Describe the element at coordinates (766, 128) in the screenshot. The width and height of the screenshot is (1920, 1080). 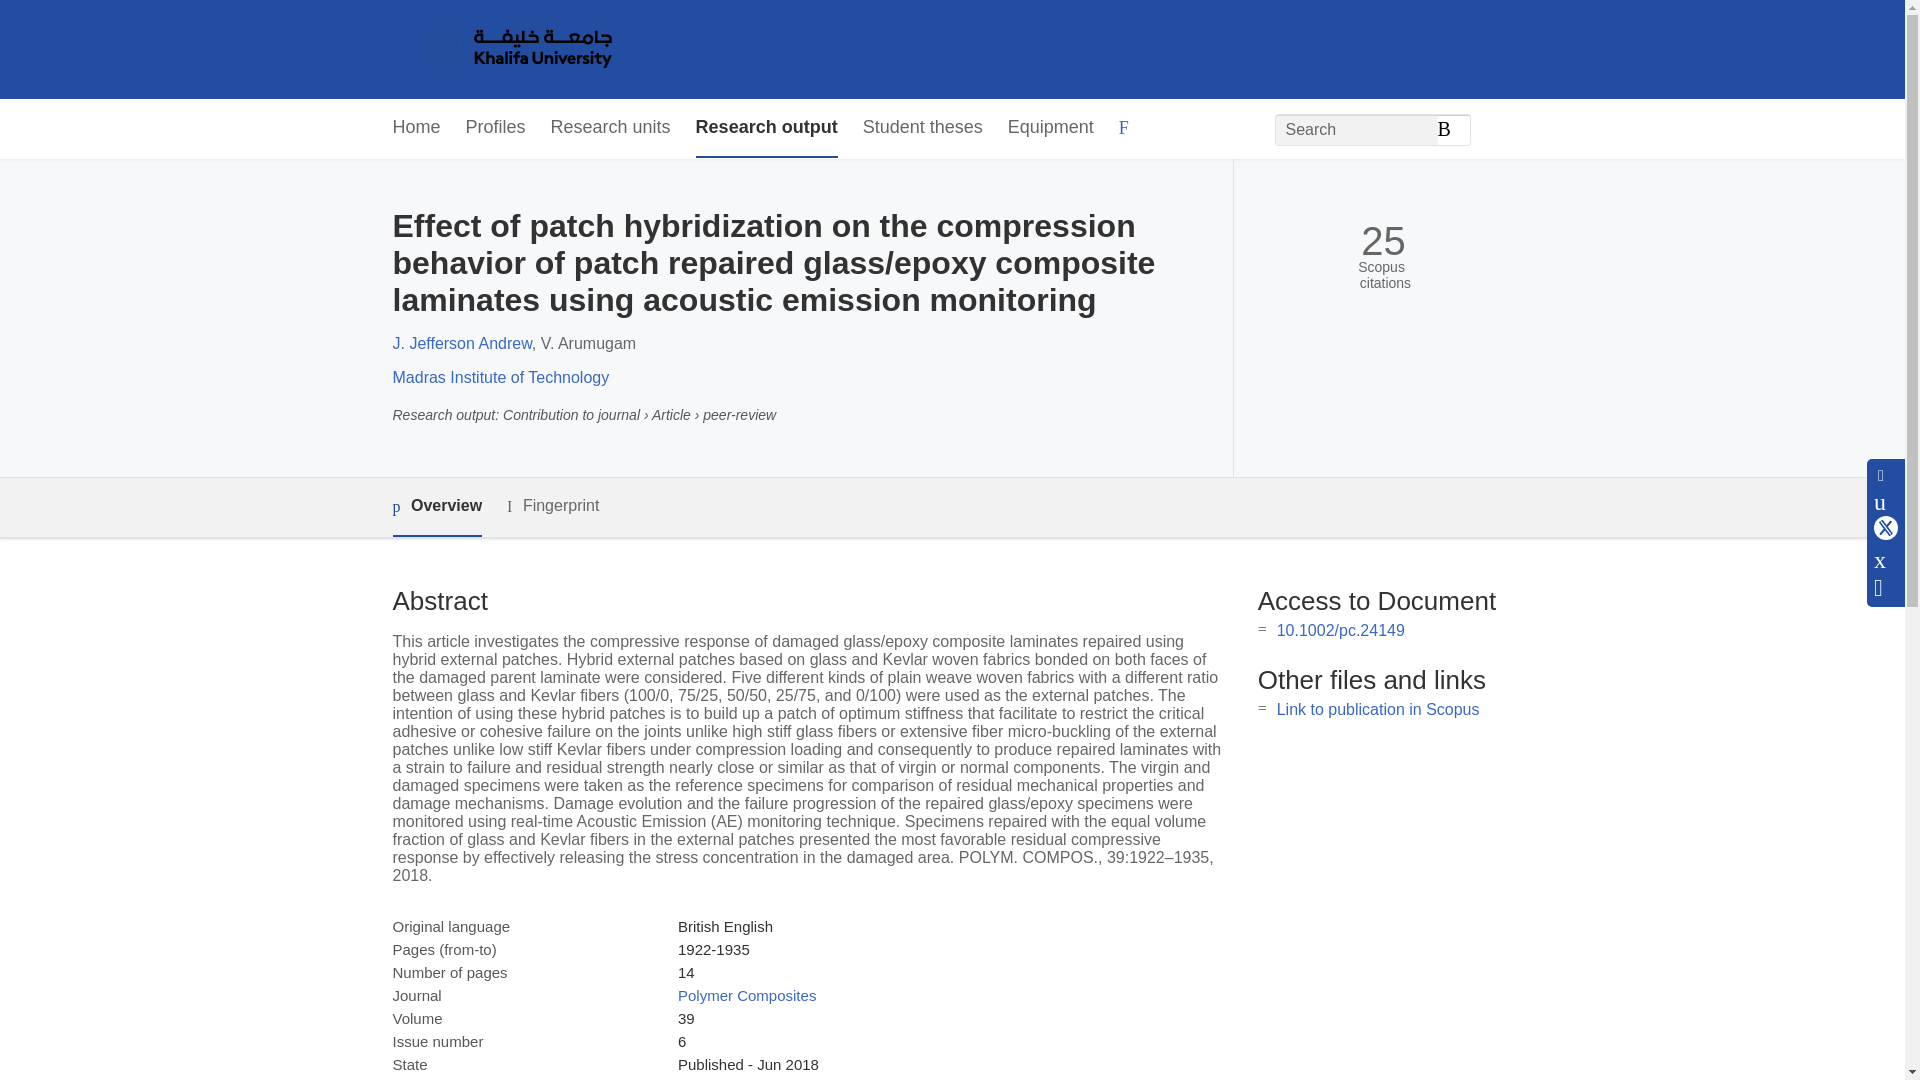
I see `Research output` at that location.